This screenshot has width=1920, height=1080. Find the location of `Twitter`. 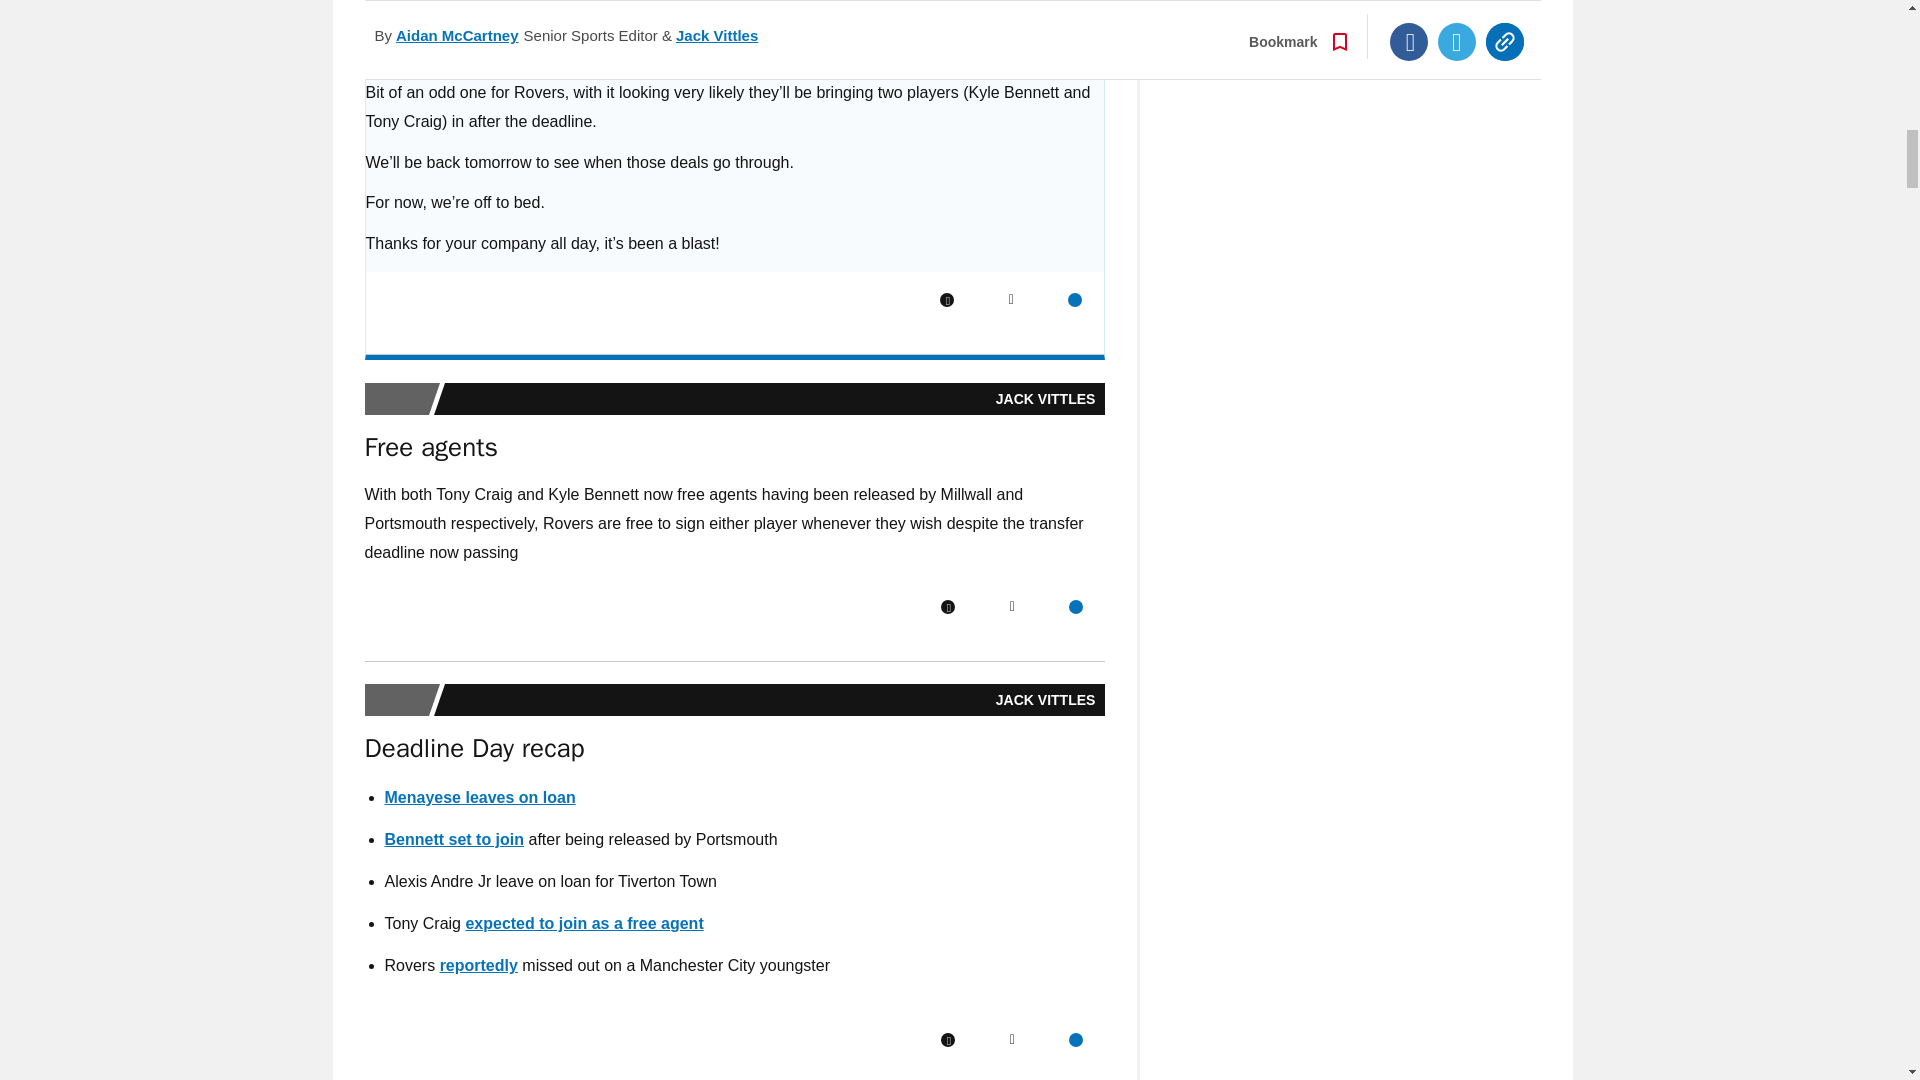

Twitter is located at coordinates (1010, 299).